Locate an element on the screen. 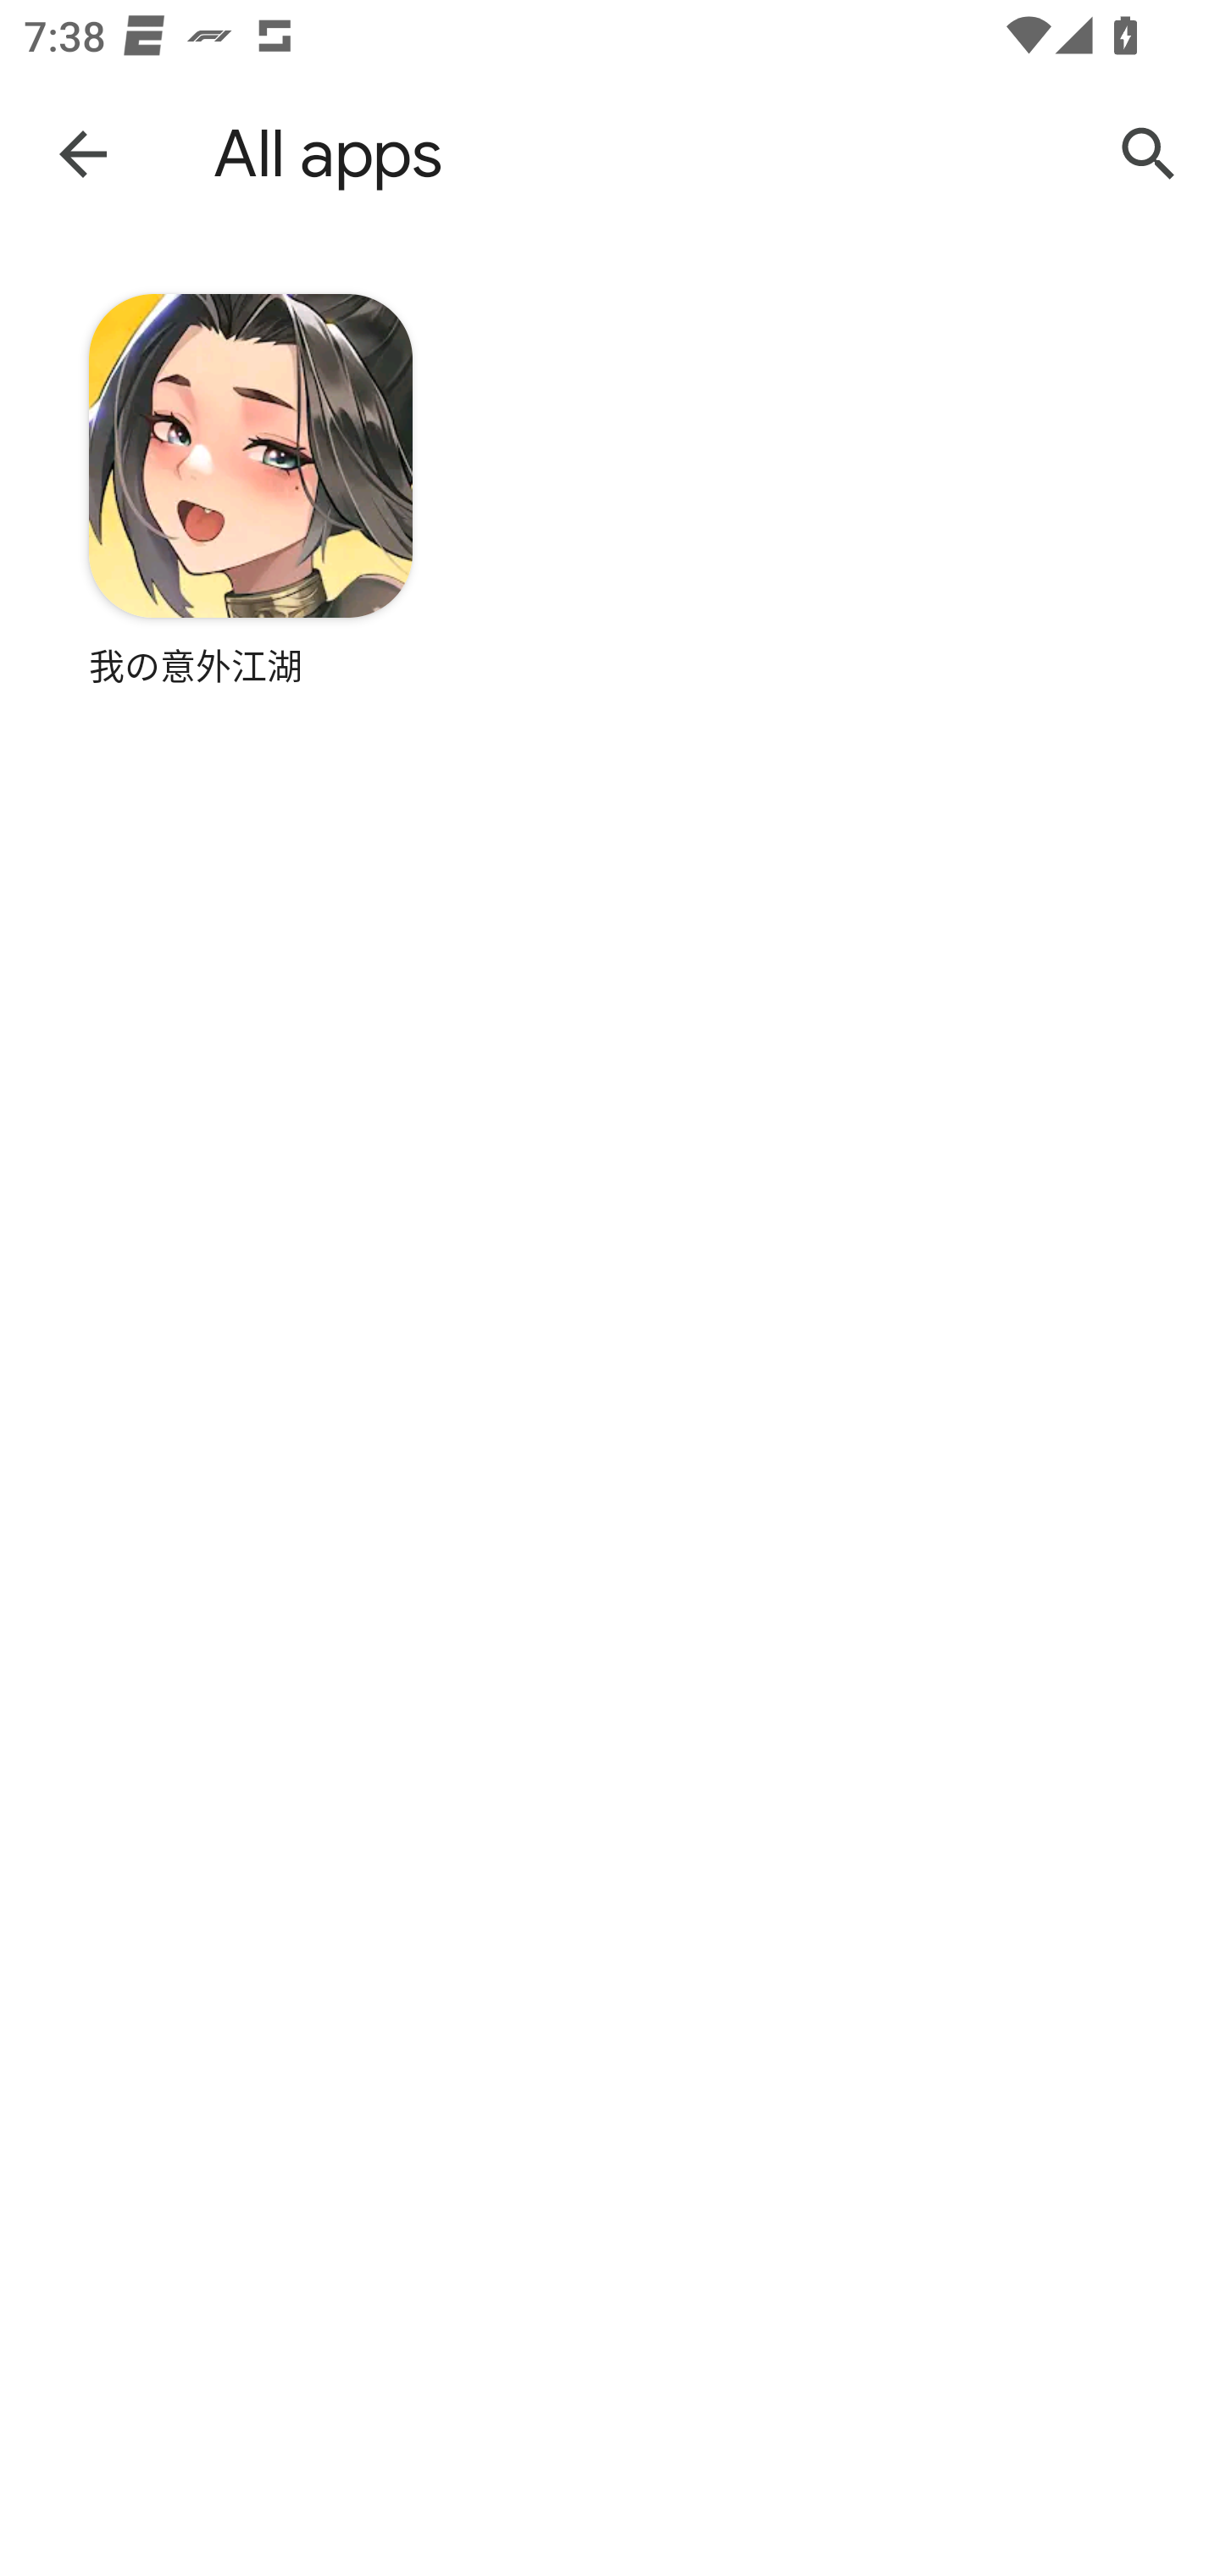  Search Google Play is located at coordinates (1149, 154).